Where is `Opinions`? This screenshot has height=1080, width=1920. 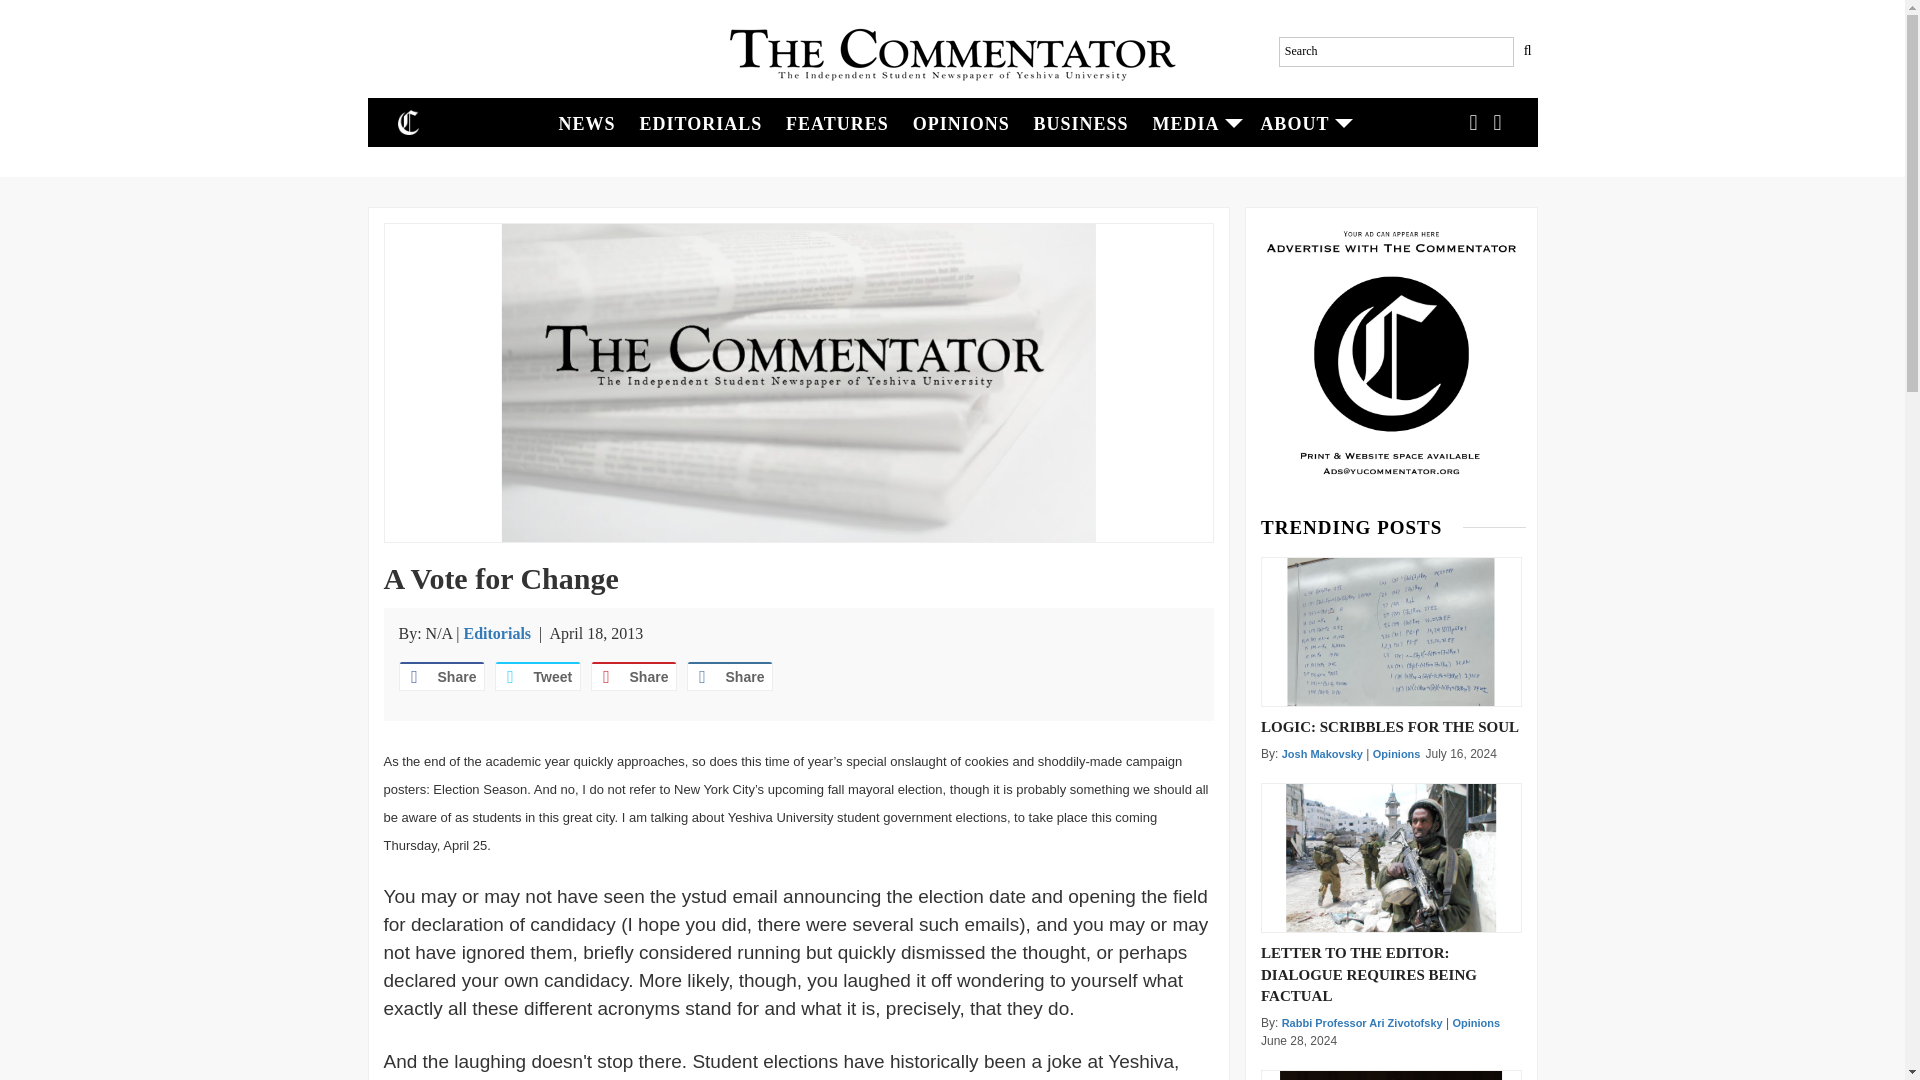
Opinions is located at coordinates (1475, 1023).